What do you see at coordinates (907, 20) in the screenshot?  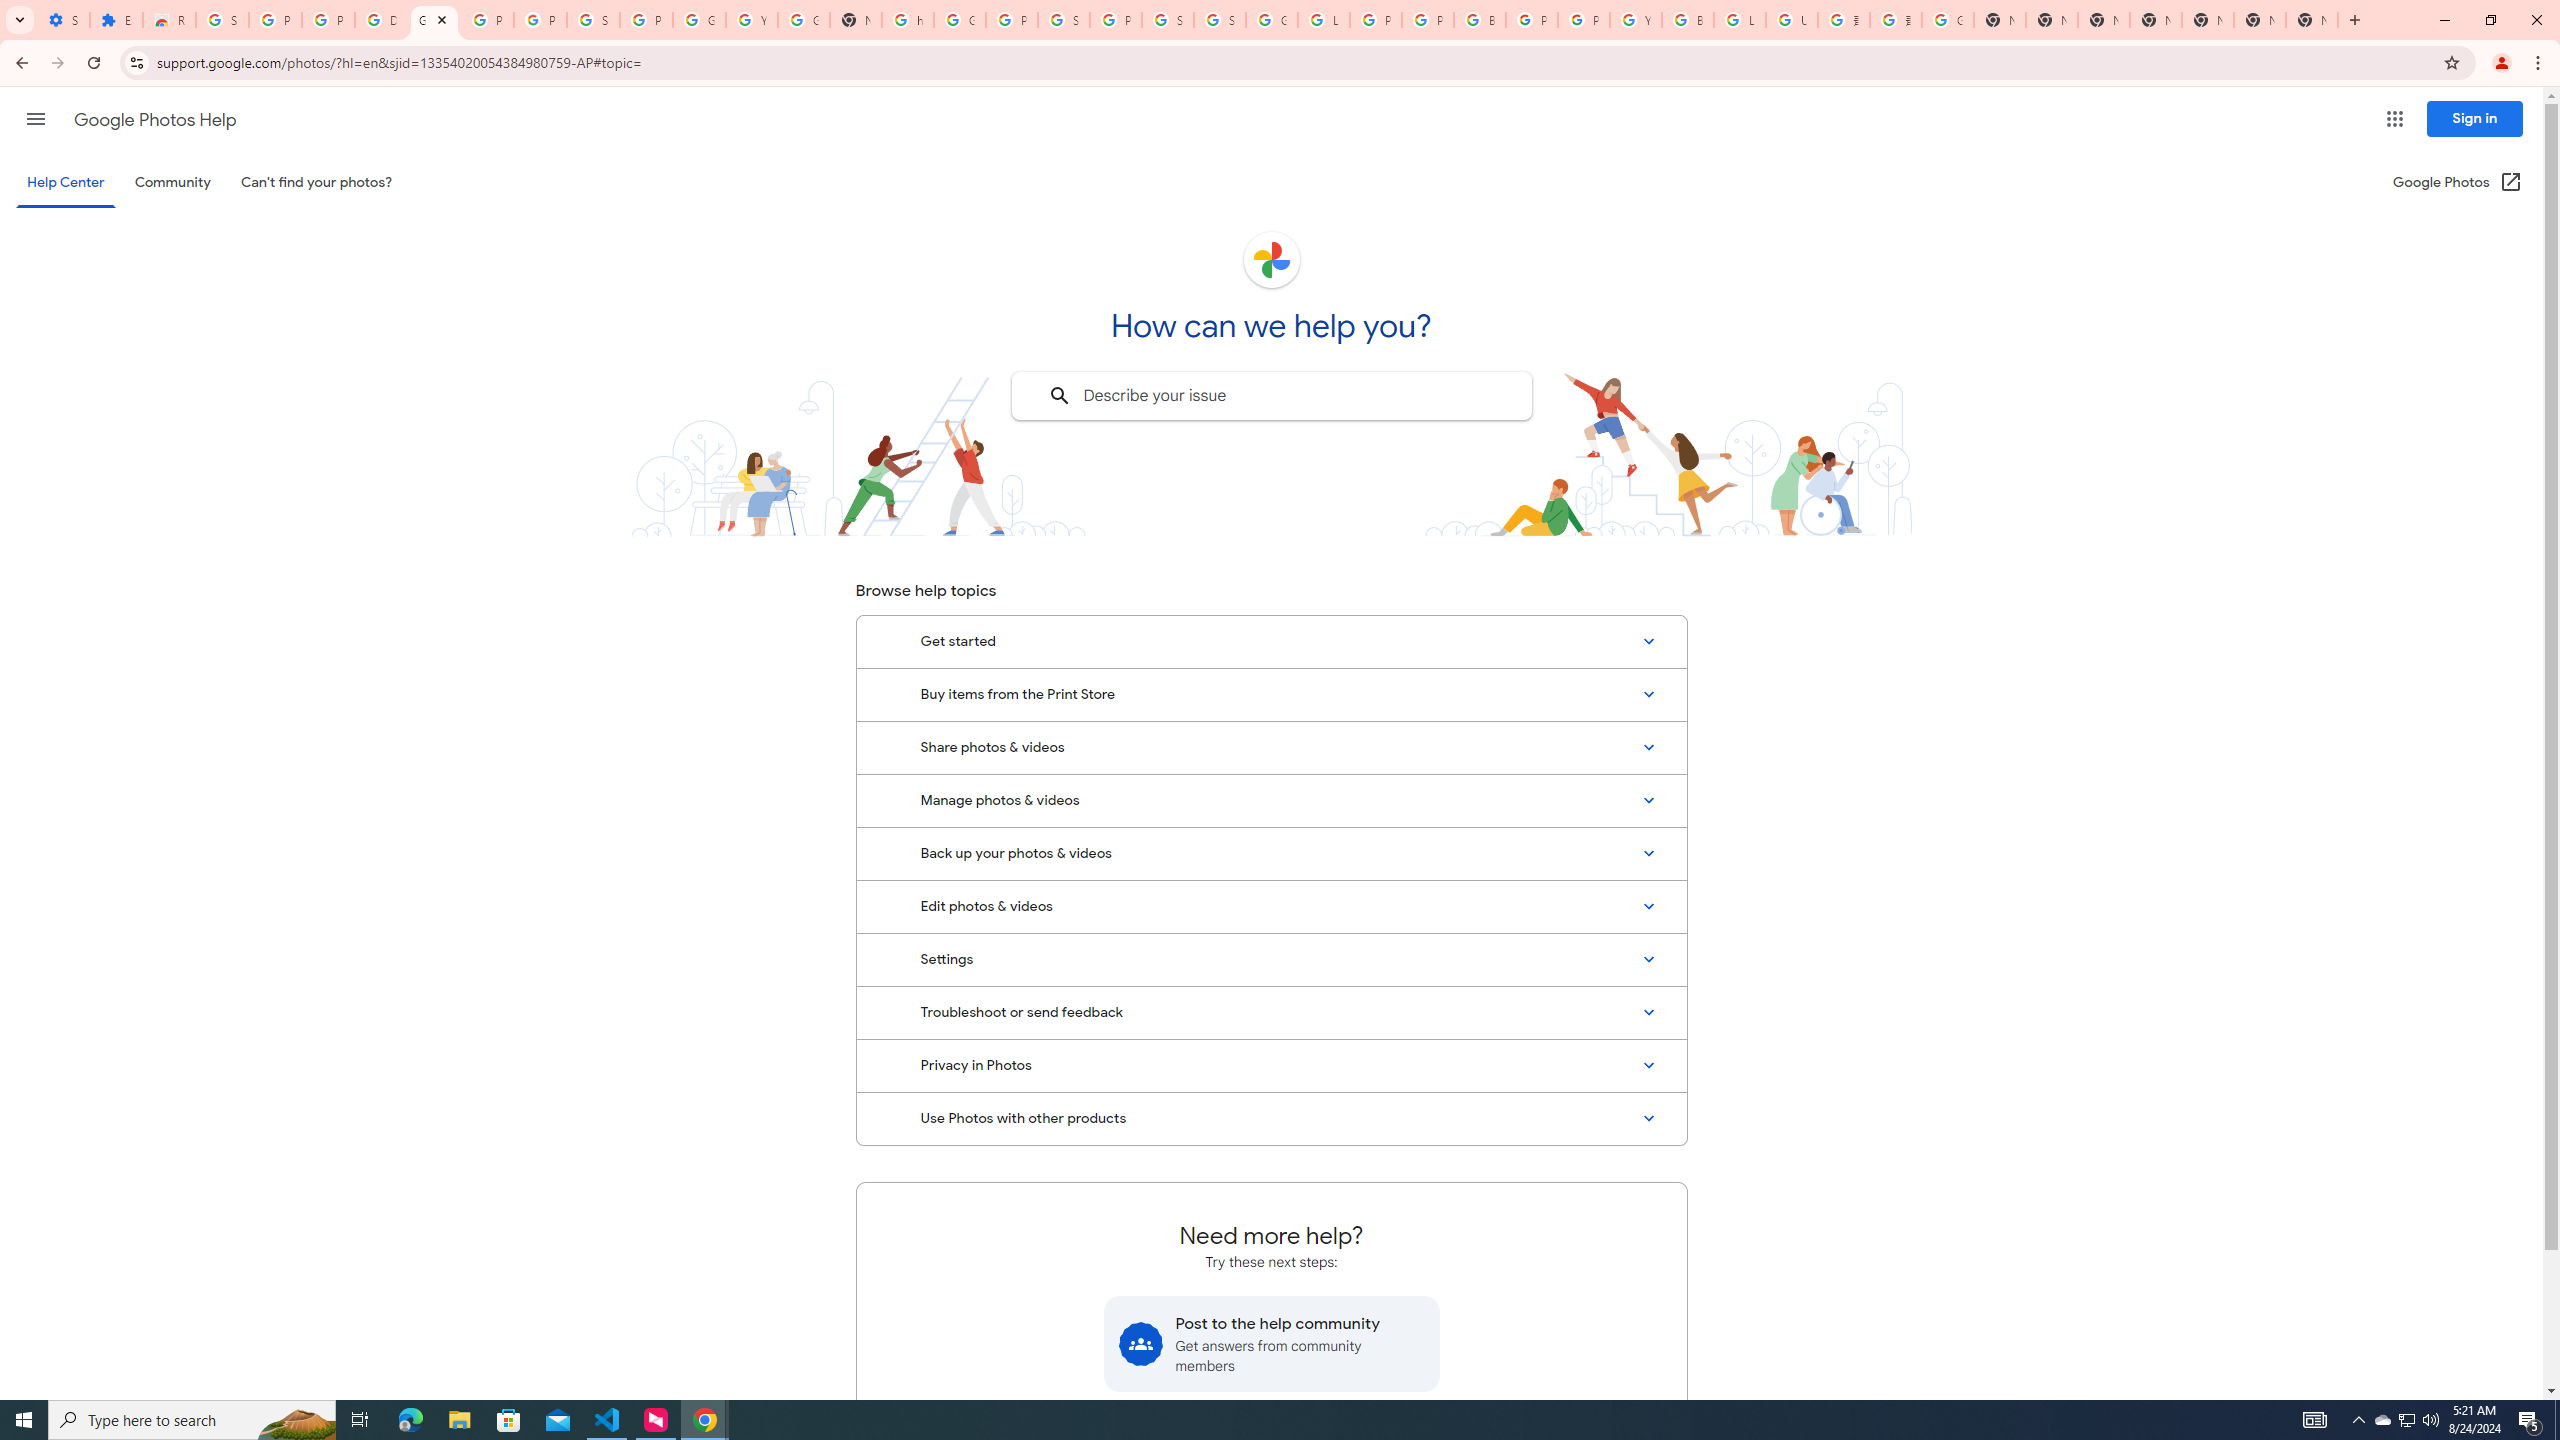 I see `https://scholar.google.com/` at bounding box center [907, 20].